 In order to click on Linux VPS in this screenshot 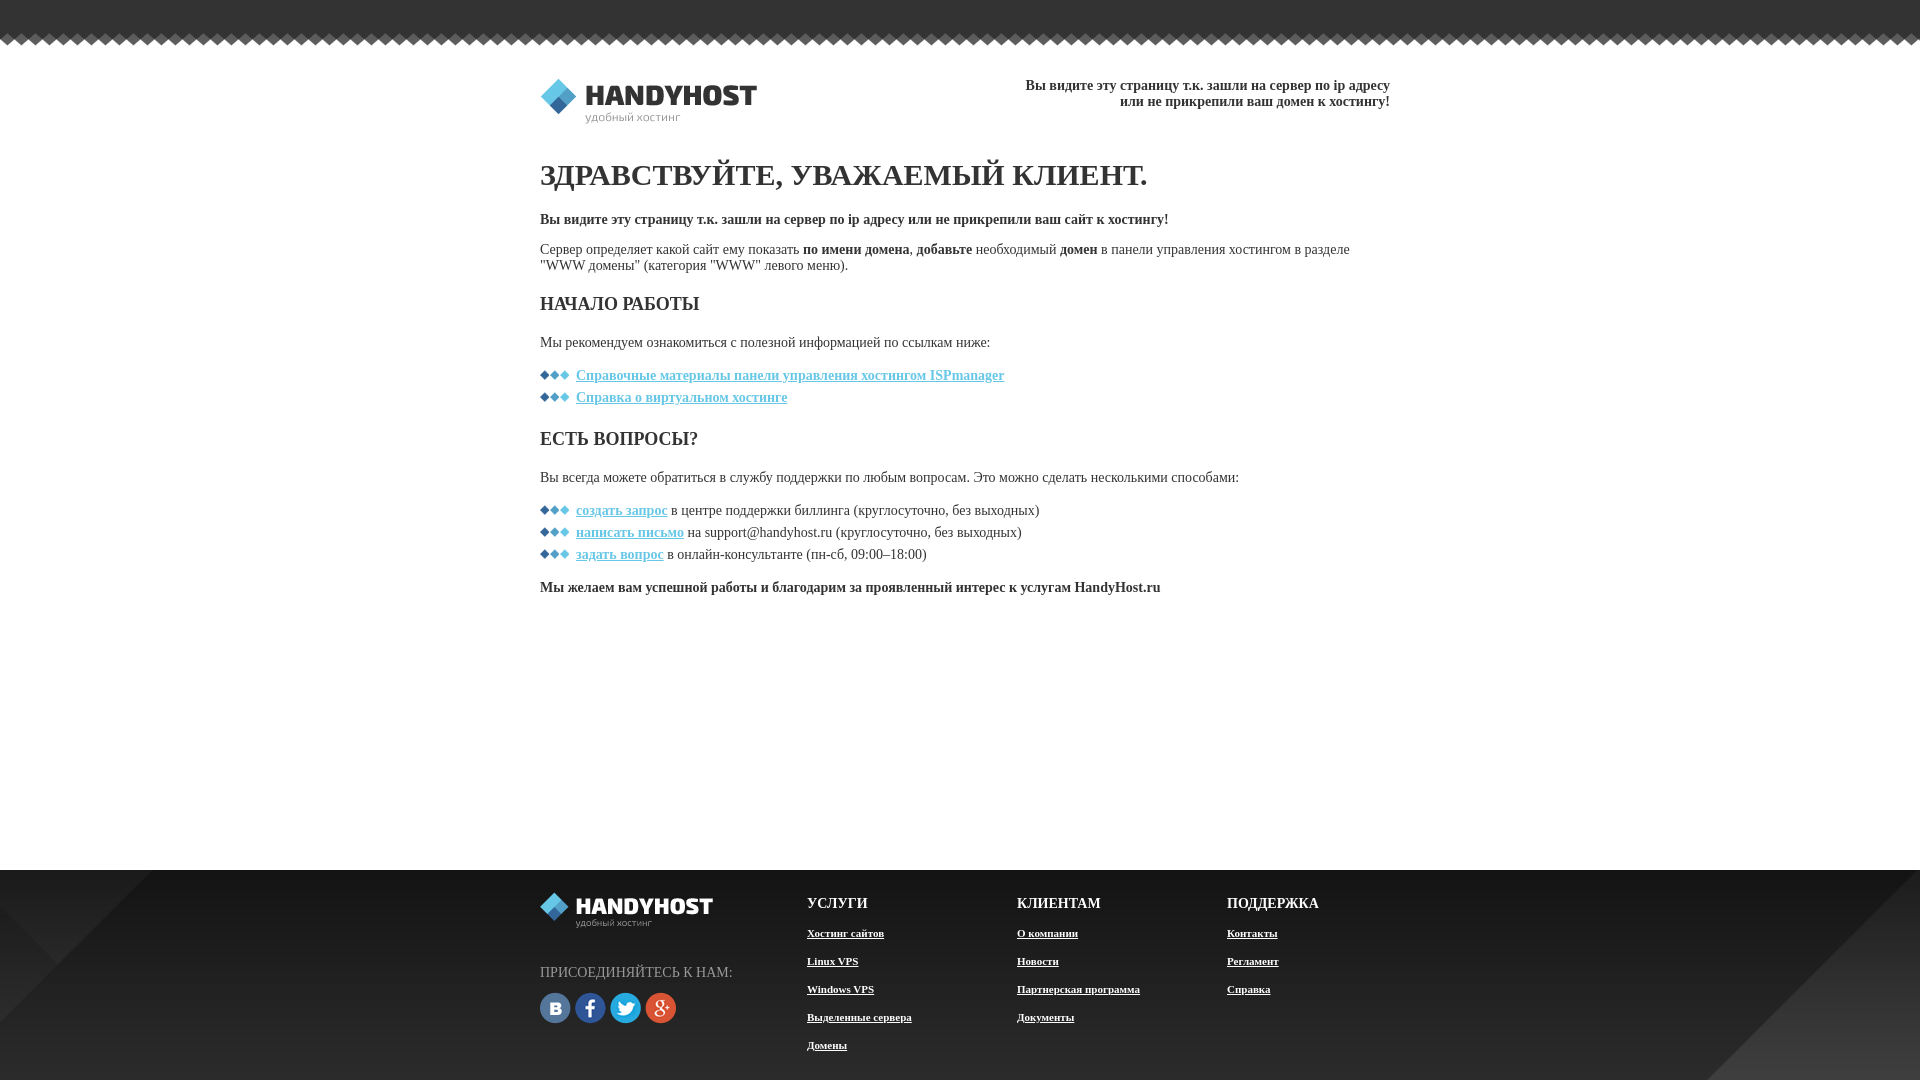, I will do `click(832, 961)`.